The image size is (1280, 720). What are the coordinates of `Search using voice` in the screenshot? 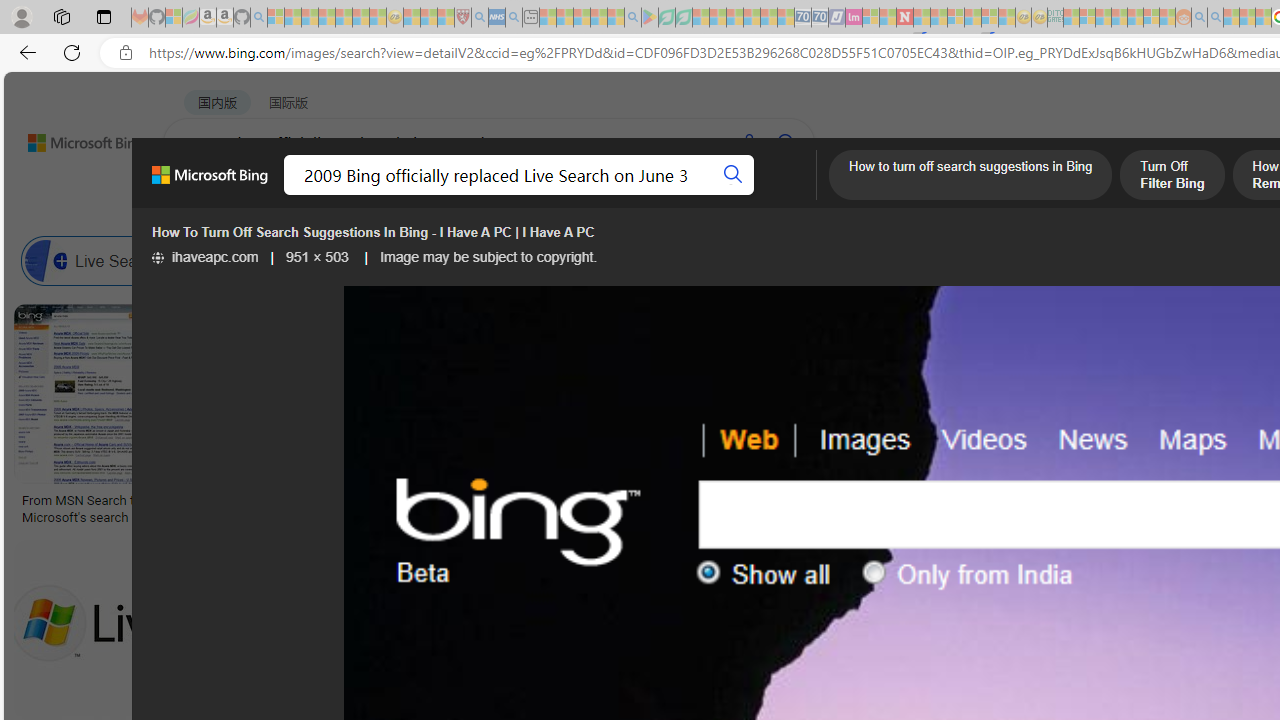 It's located at (748, 142).